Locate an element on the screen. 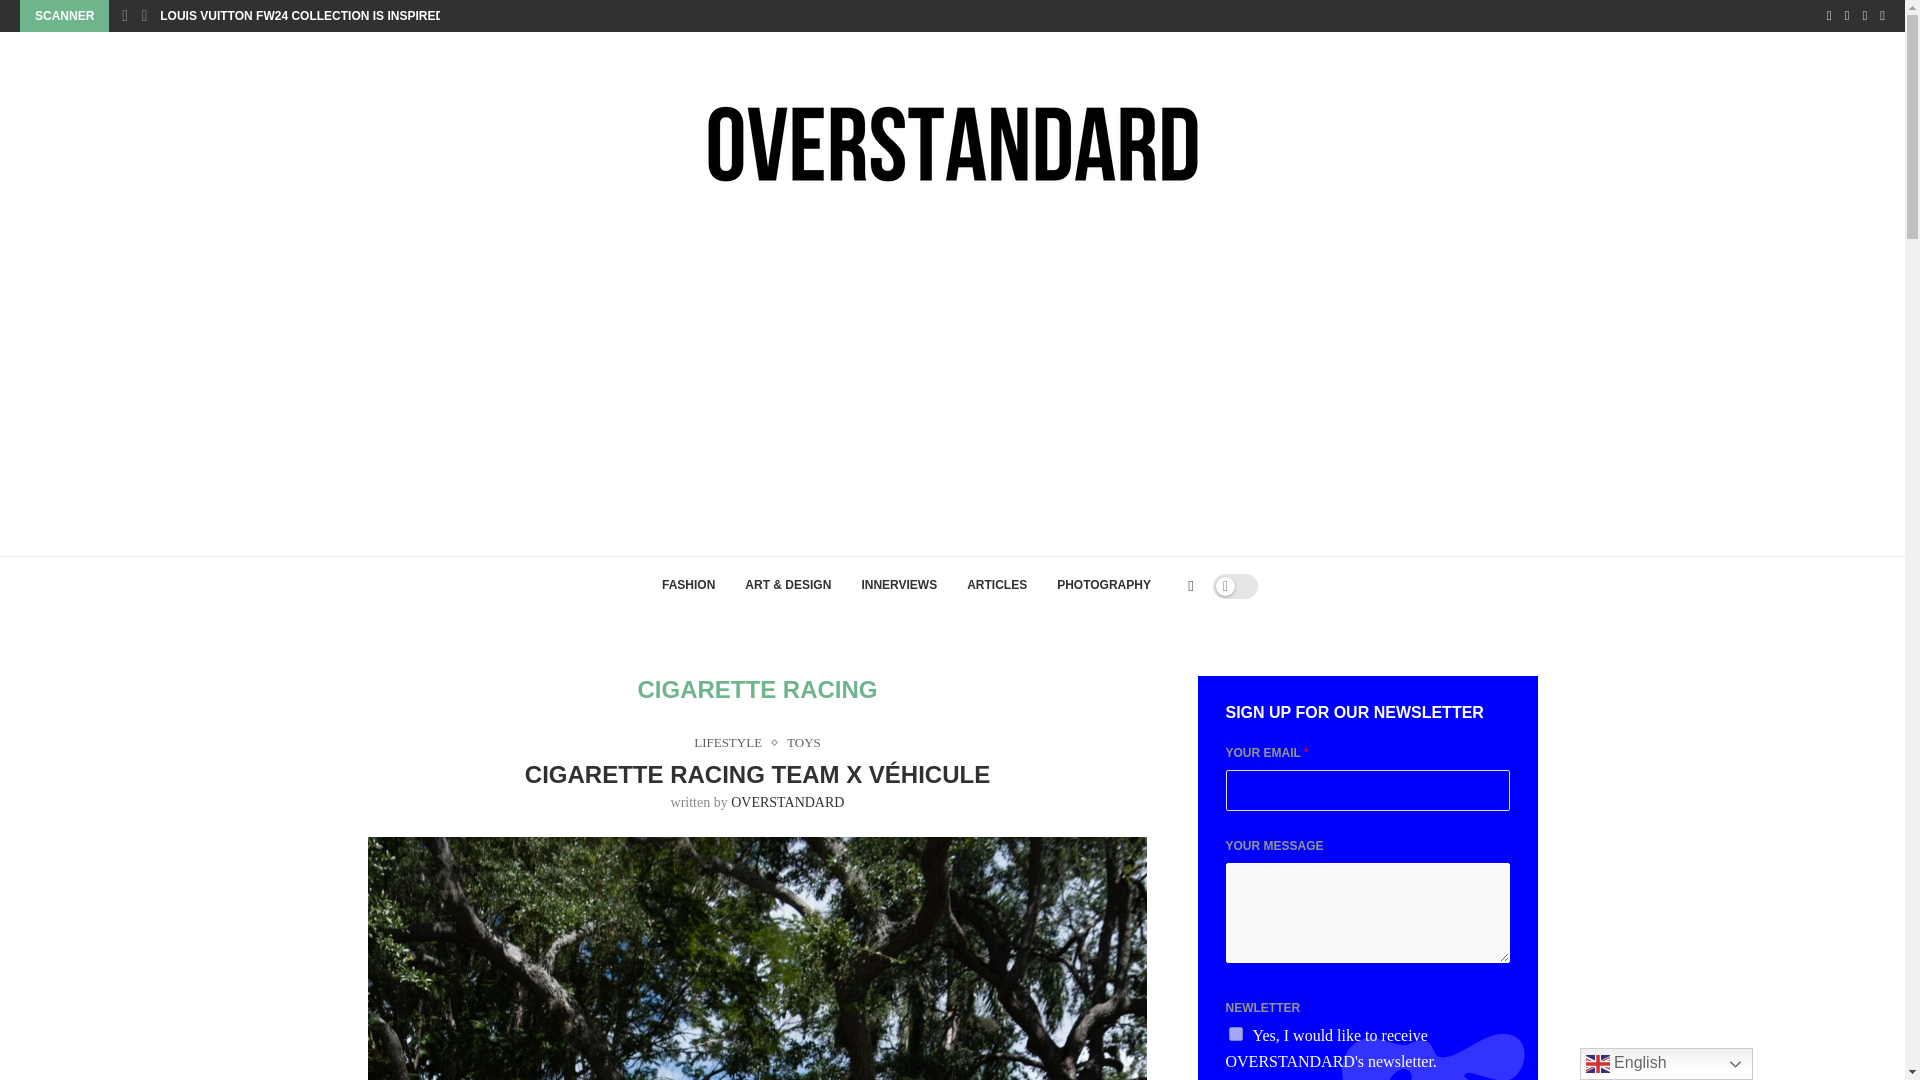 This screenshot has width=1920, height=1080. ym2tmkes is located at coordinates (758, 958).